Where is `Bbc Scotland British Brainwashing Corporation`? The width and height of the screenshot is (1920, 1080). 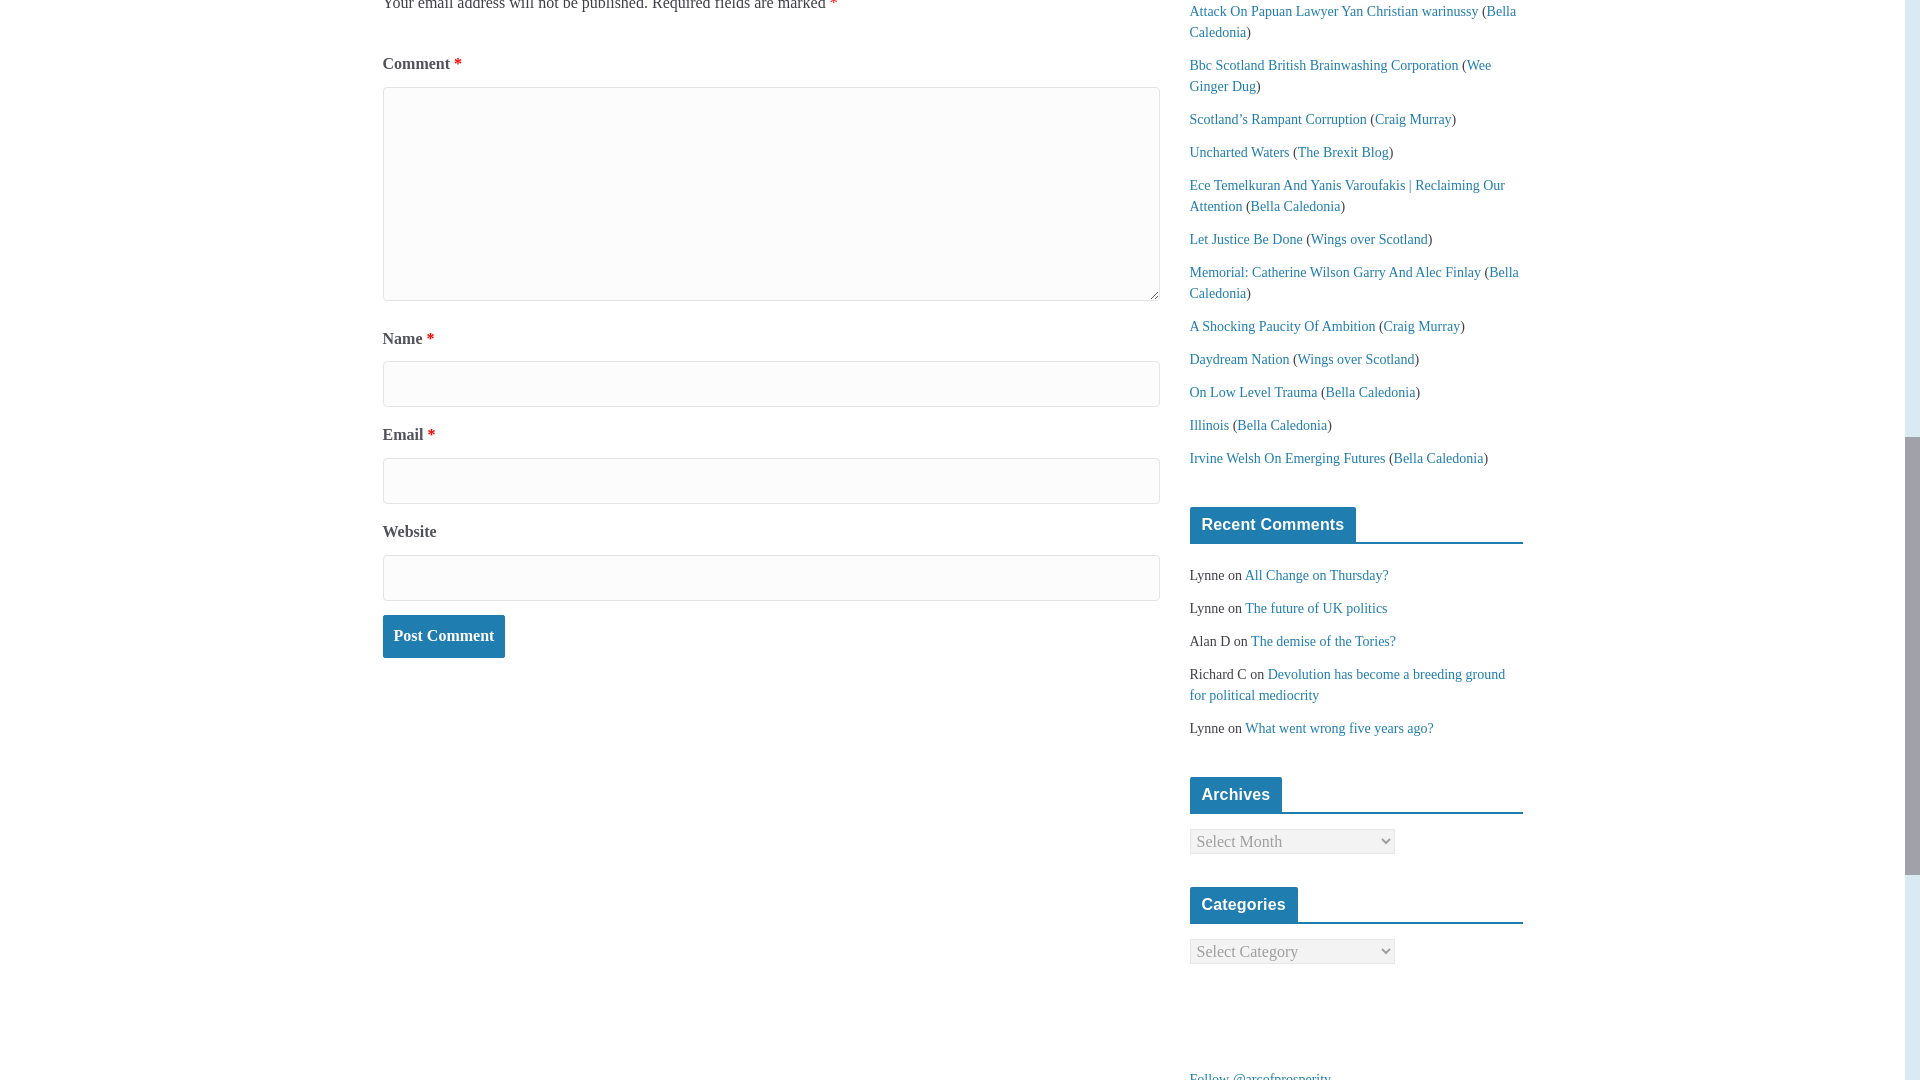 Bbc Scotland British Brainwashing Corporation is located at coordinates (1324, 66).